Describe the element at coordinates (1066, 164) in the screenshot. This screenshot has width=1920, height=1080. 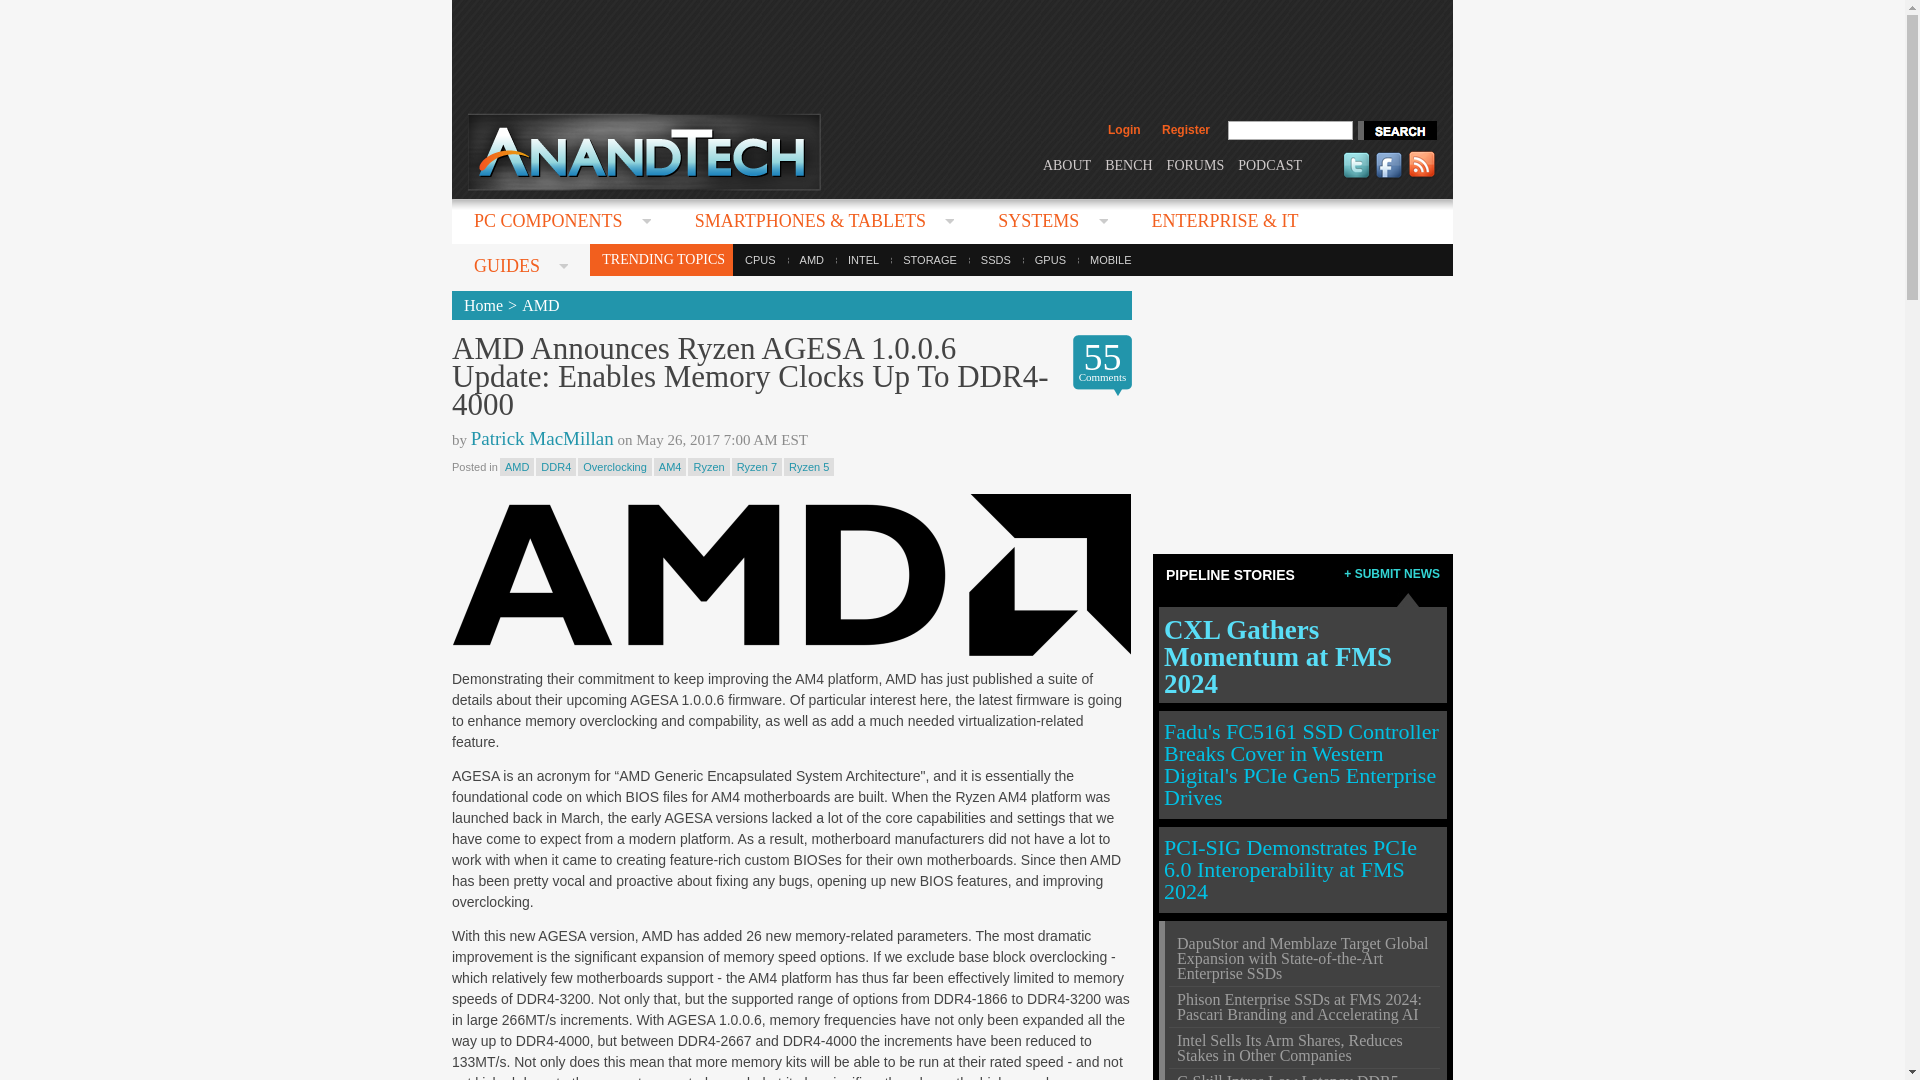
I see `ABOUT` at that location.